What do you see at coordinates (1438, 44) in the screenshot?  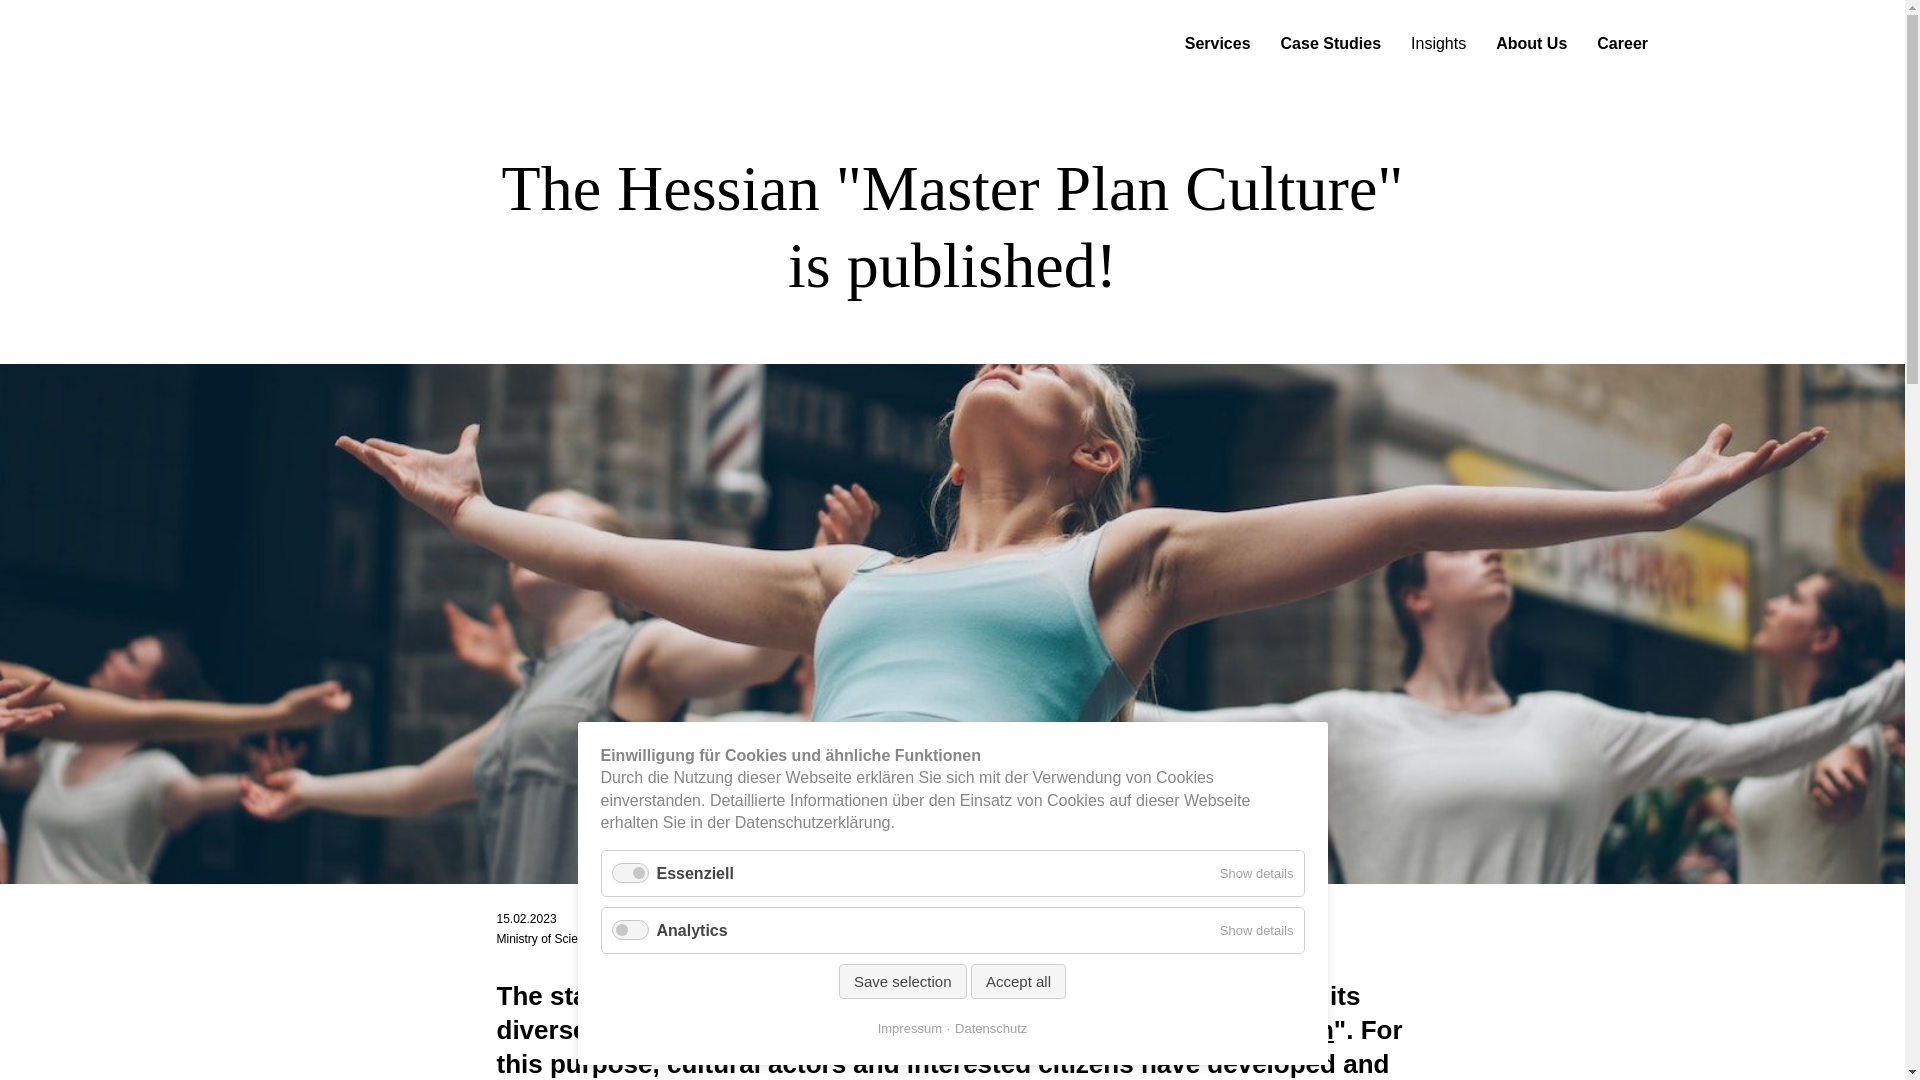 I see `Insights` at bounding box center [1438, 44].